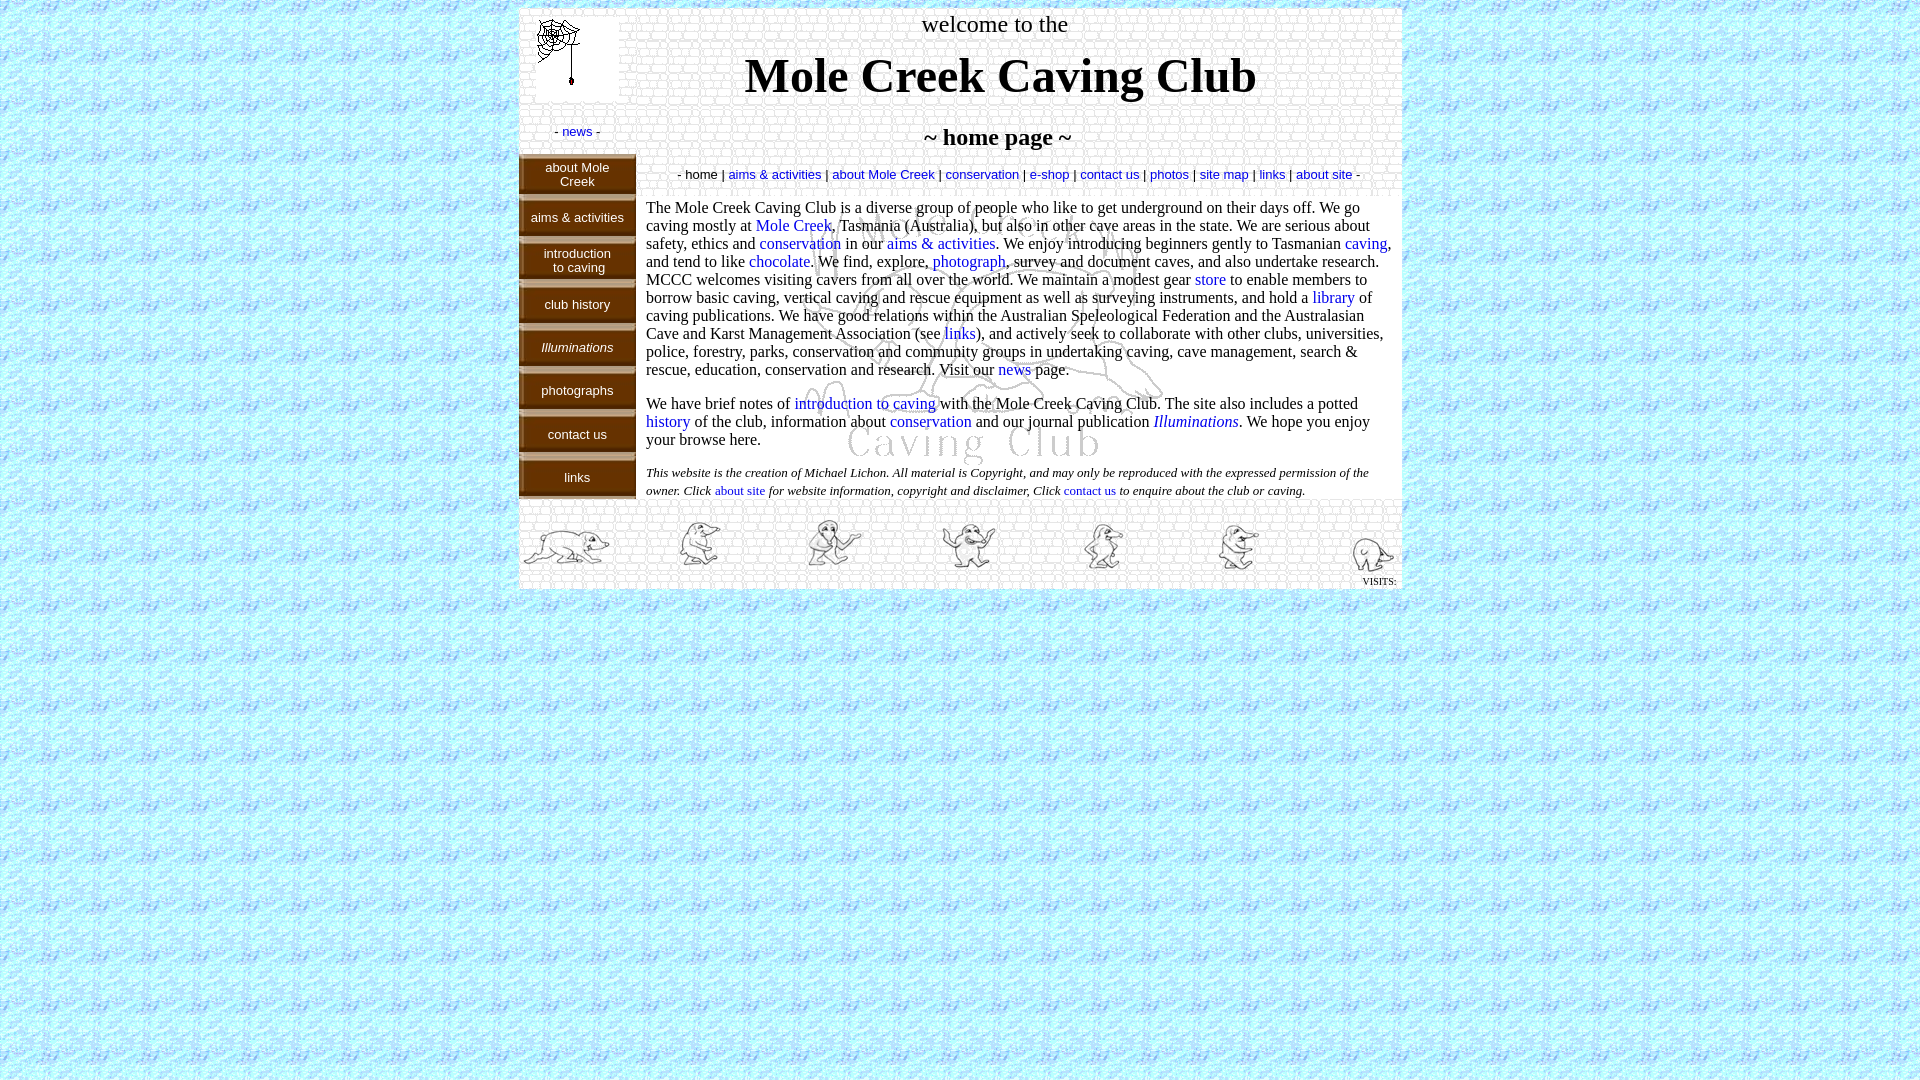  I want to click on history, so click(668, 422).